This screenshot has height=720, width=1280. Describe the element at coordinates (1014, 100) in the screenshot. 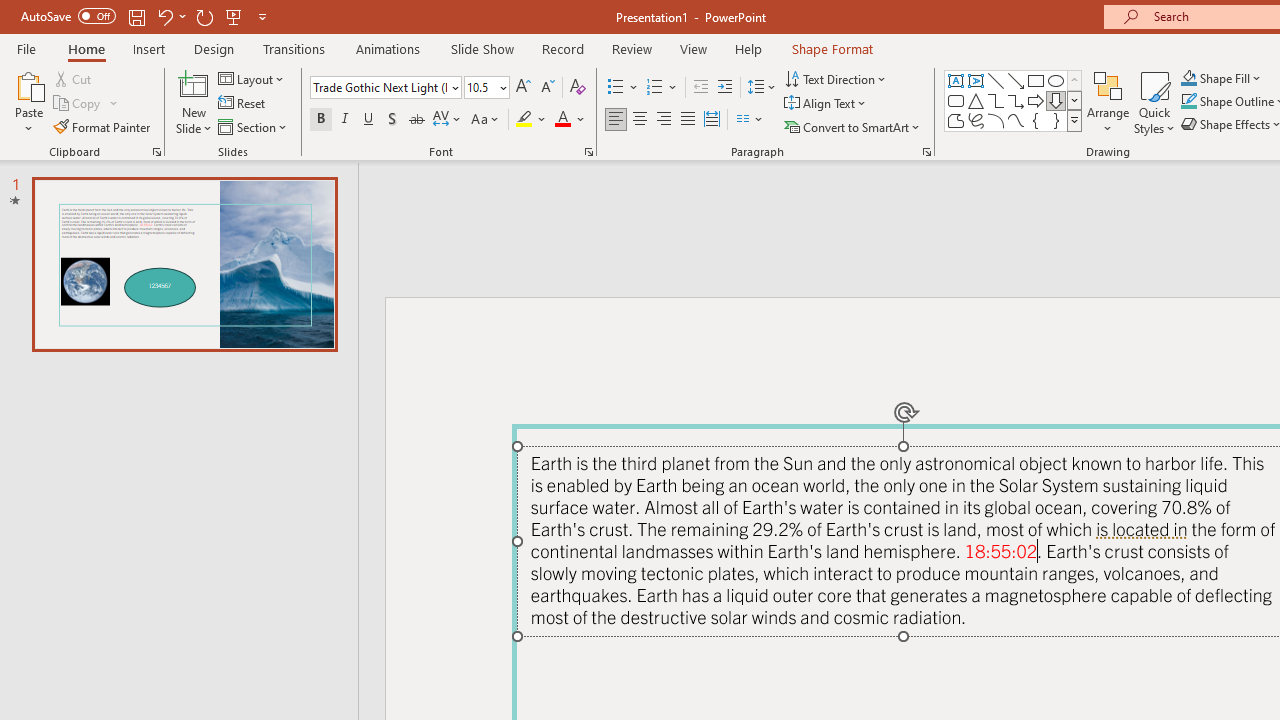

I see `AutomationID: ShapesInsertGallery` at that location.